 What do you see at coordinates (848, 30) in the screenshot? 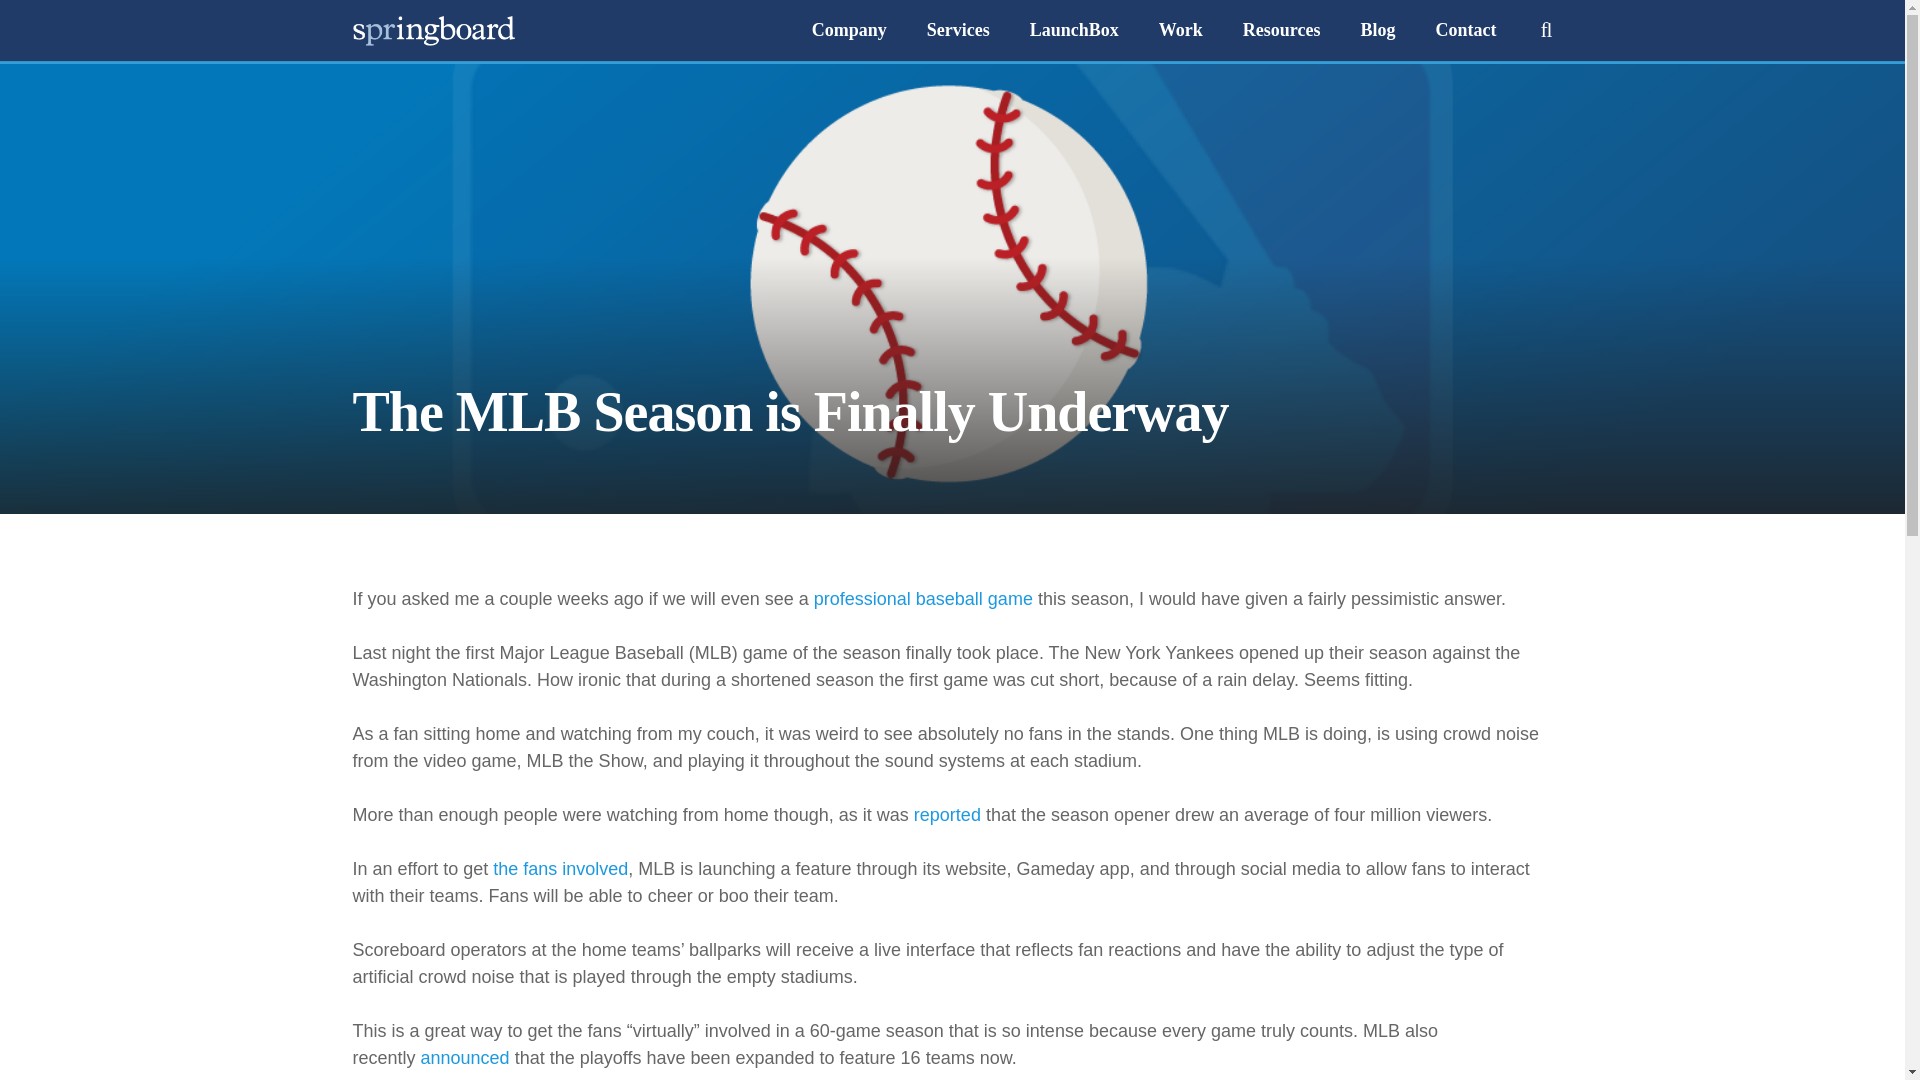
I see `Company` at bounding box center [848, 30].